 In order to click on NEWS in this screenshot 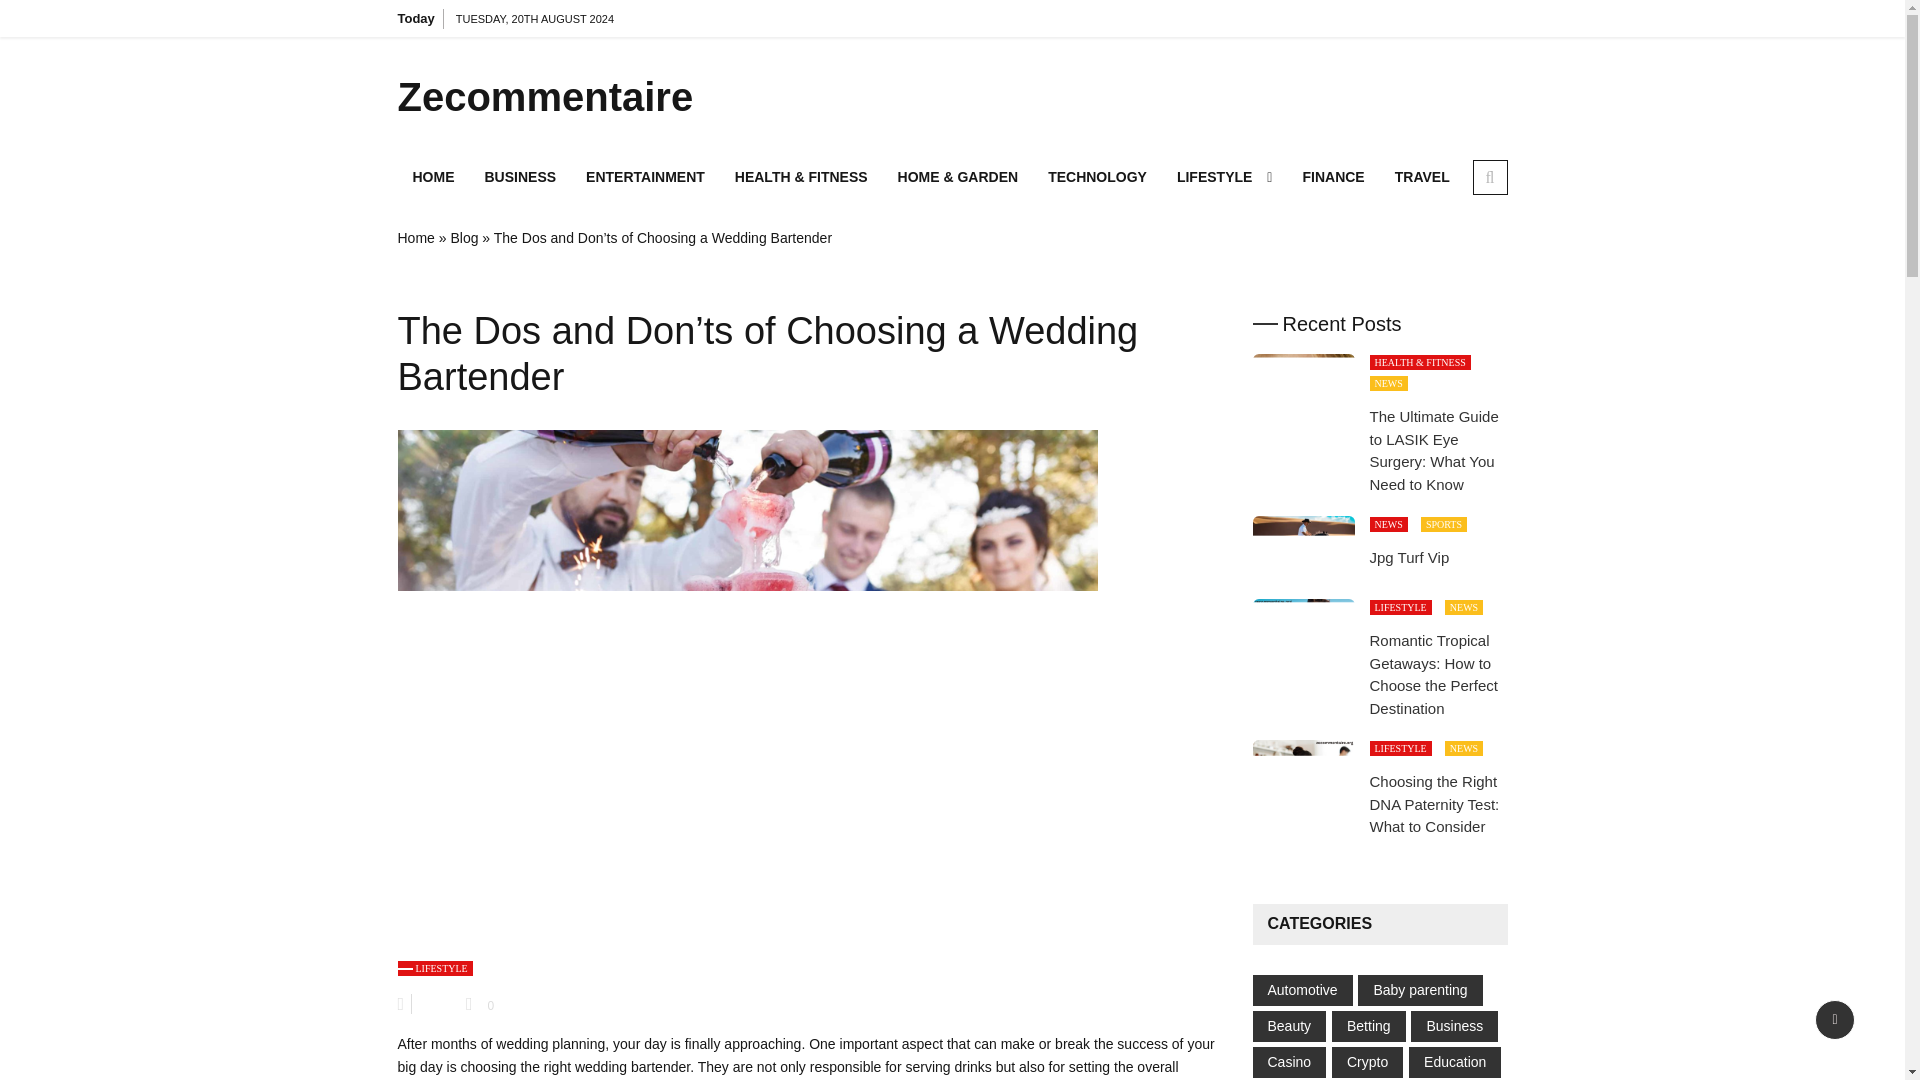, I will do `click(1388, 524)`.